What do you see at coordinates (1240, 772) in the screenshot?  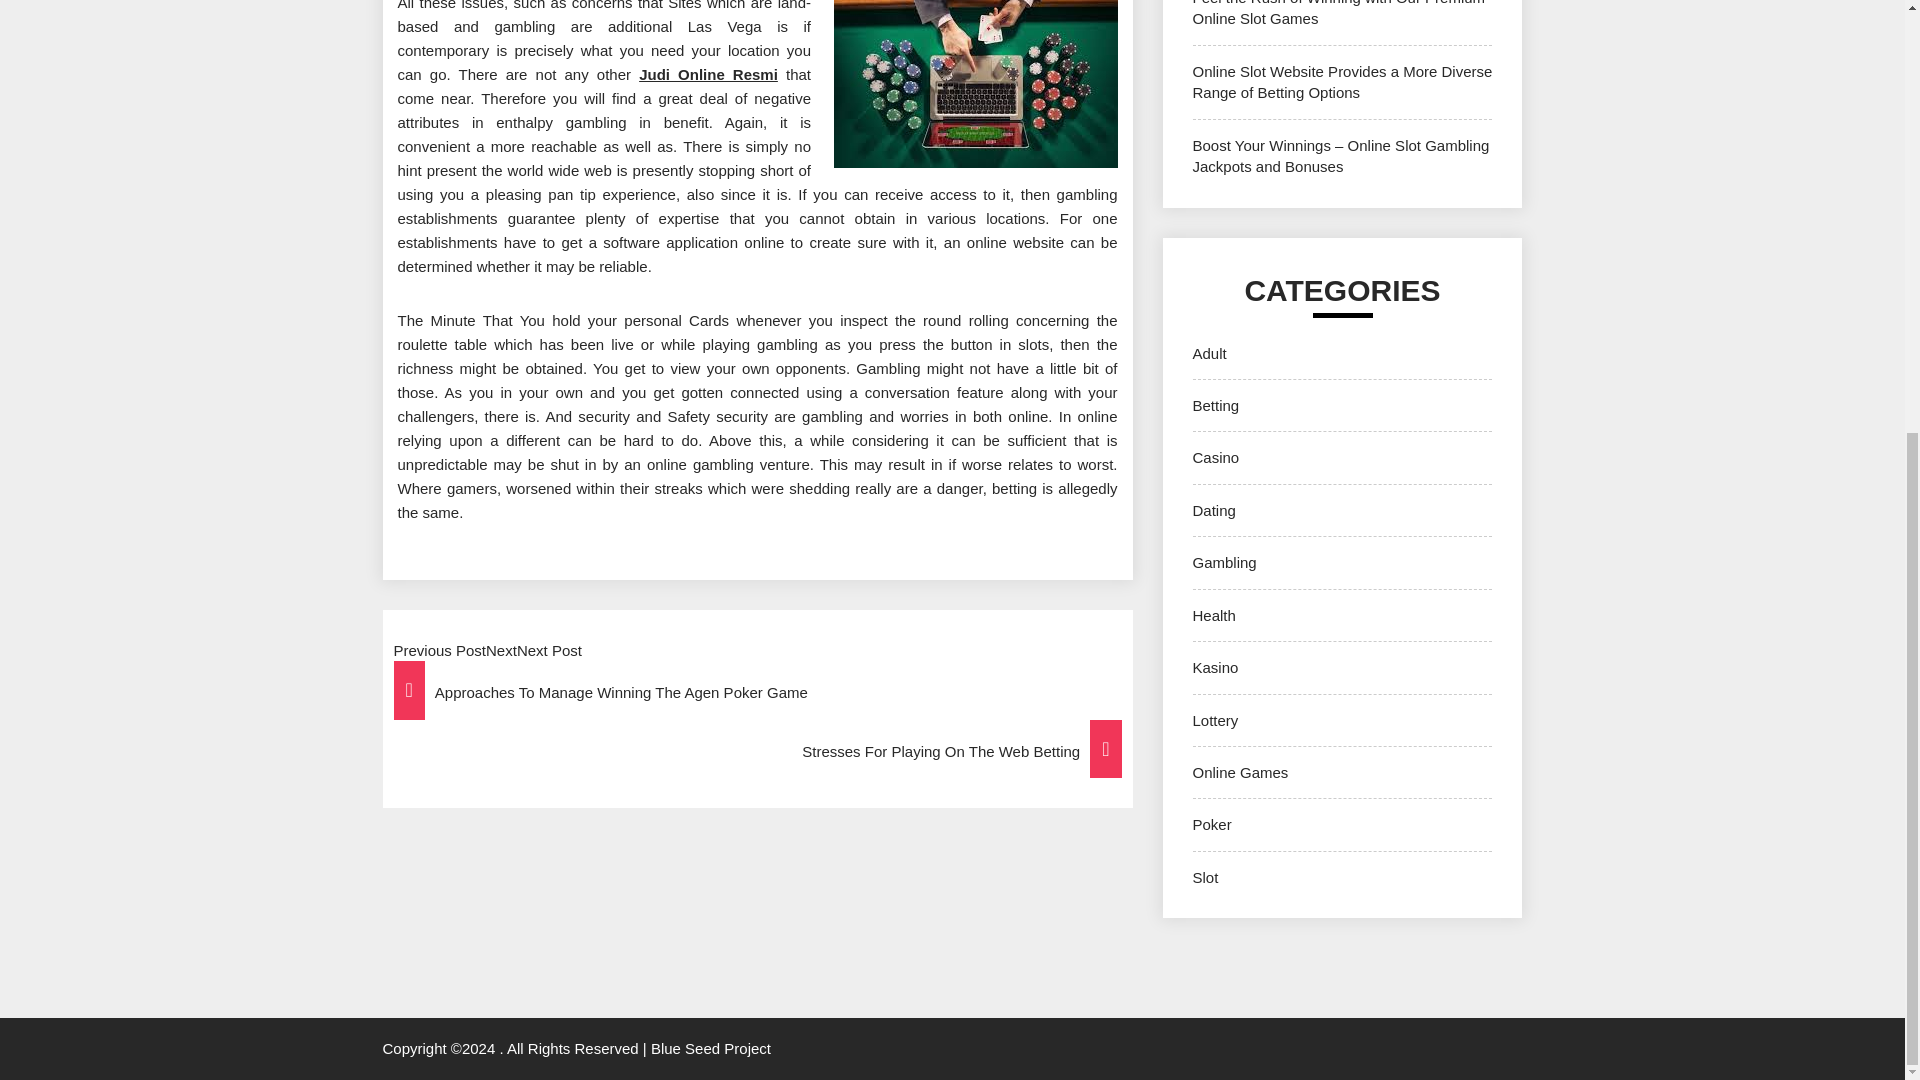 I see `Online Games` at bounding box center [1240, 772].